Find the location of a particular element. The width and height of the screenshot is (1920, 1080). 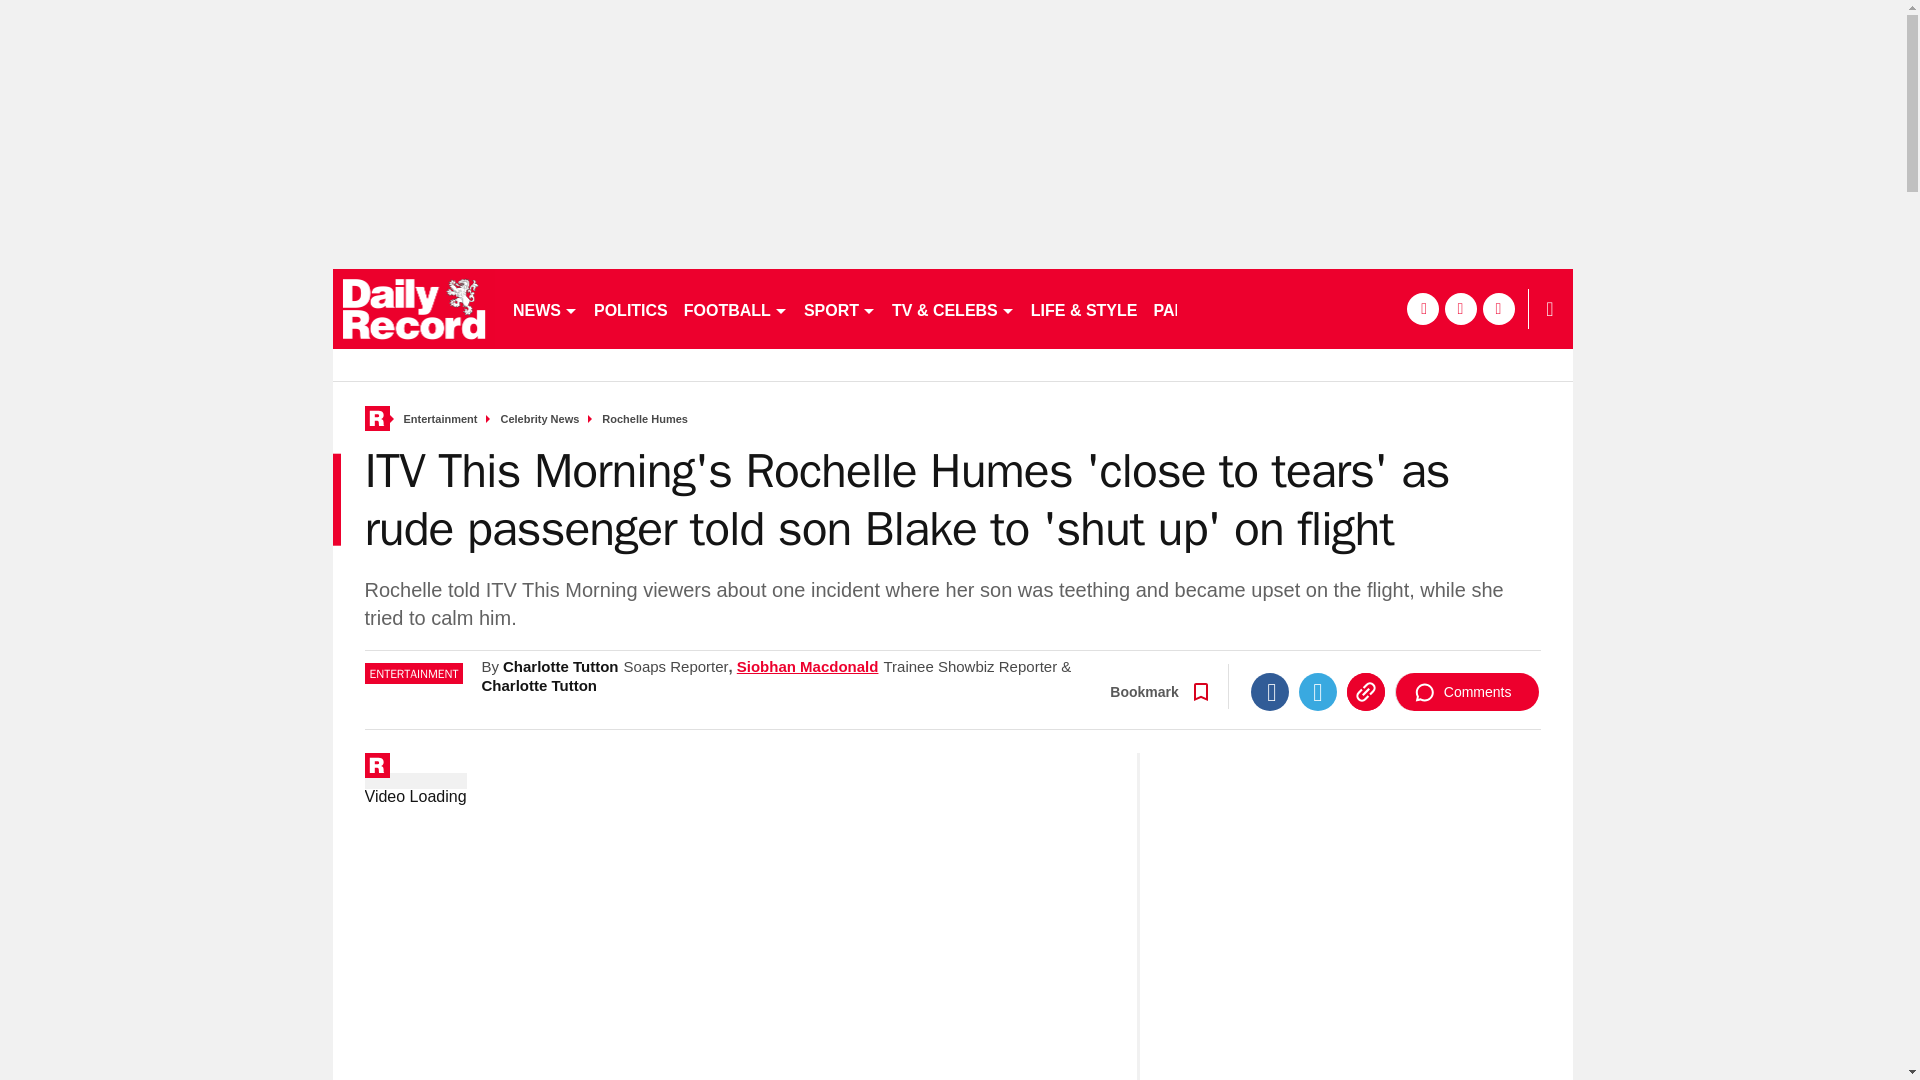

facebook is located at coordinates (1422, 308).